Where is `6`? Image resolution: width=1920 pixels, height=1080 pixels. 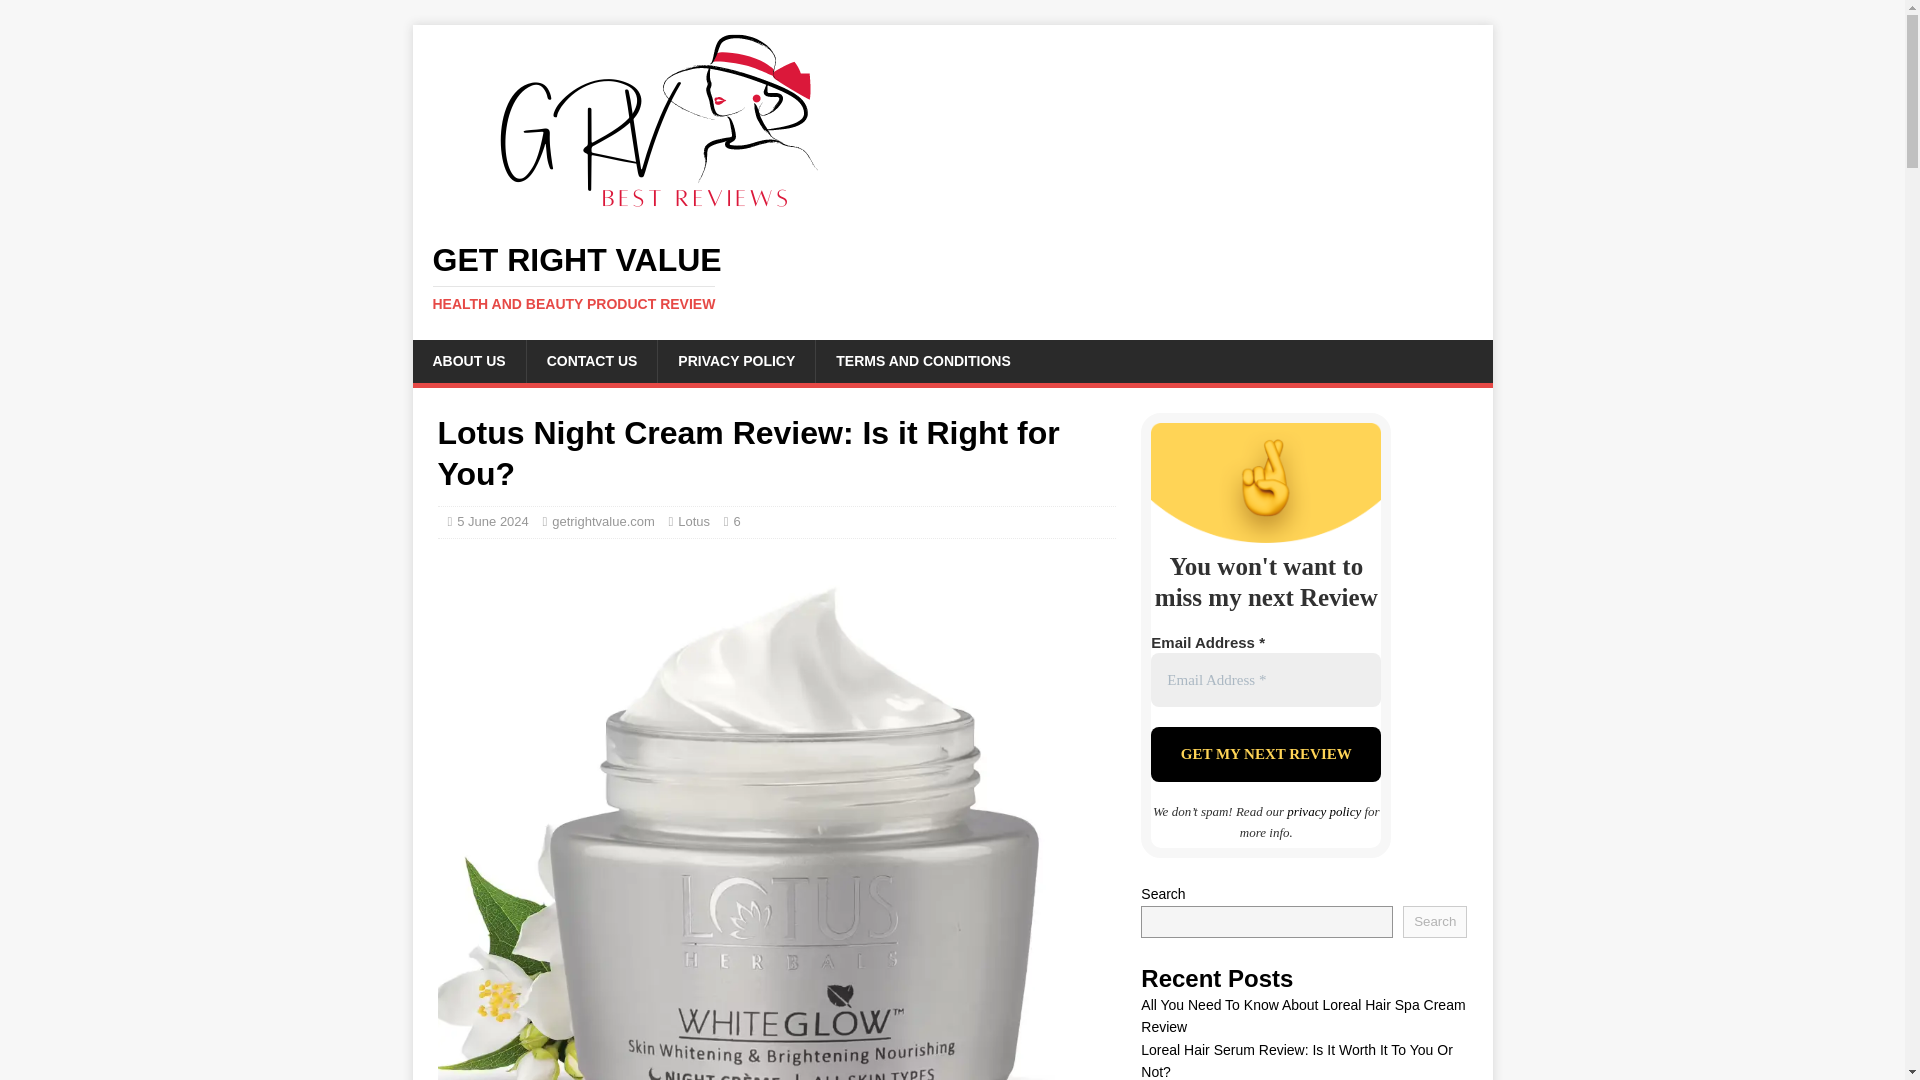 6 is located at coordinates (736, 522).